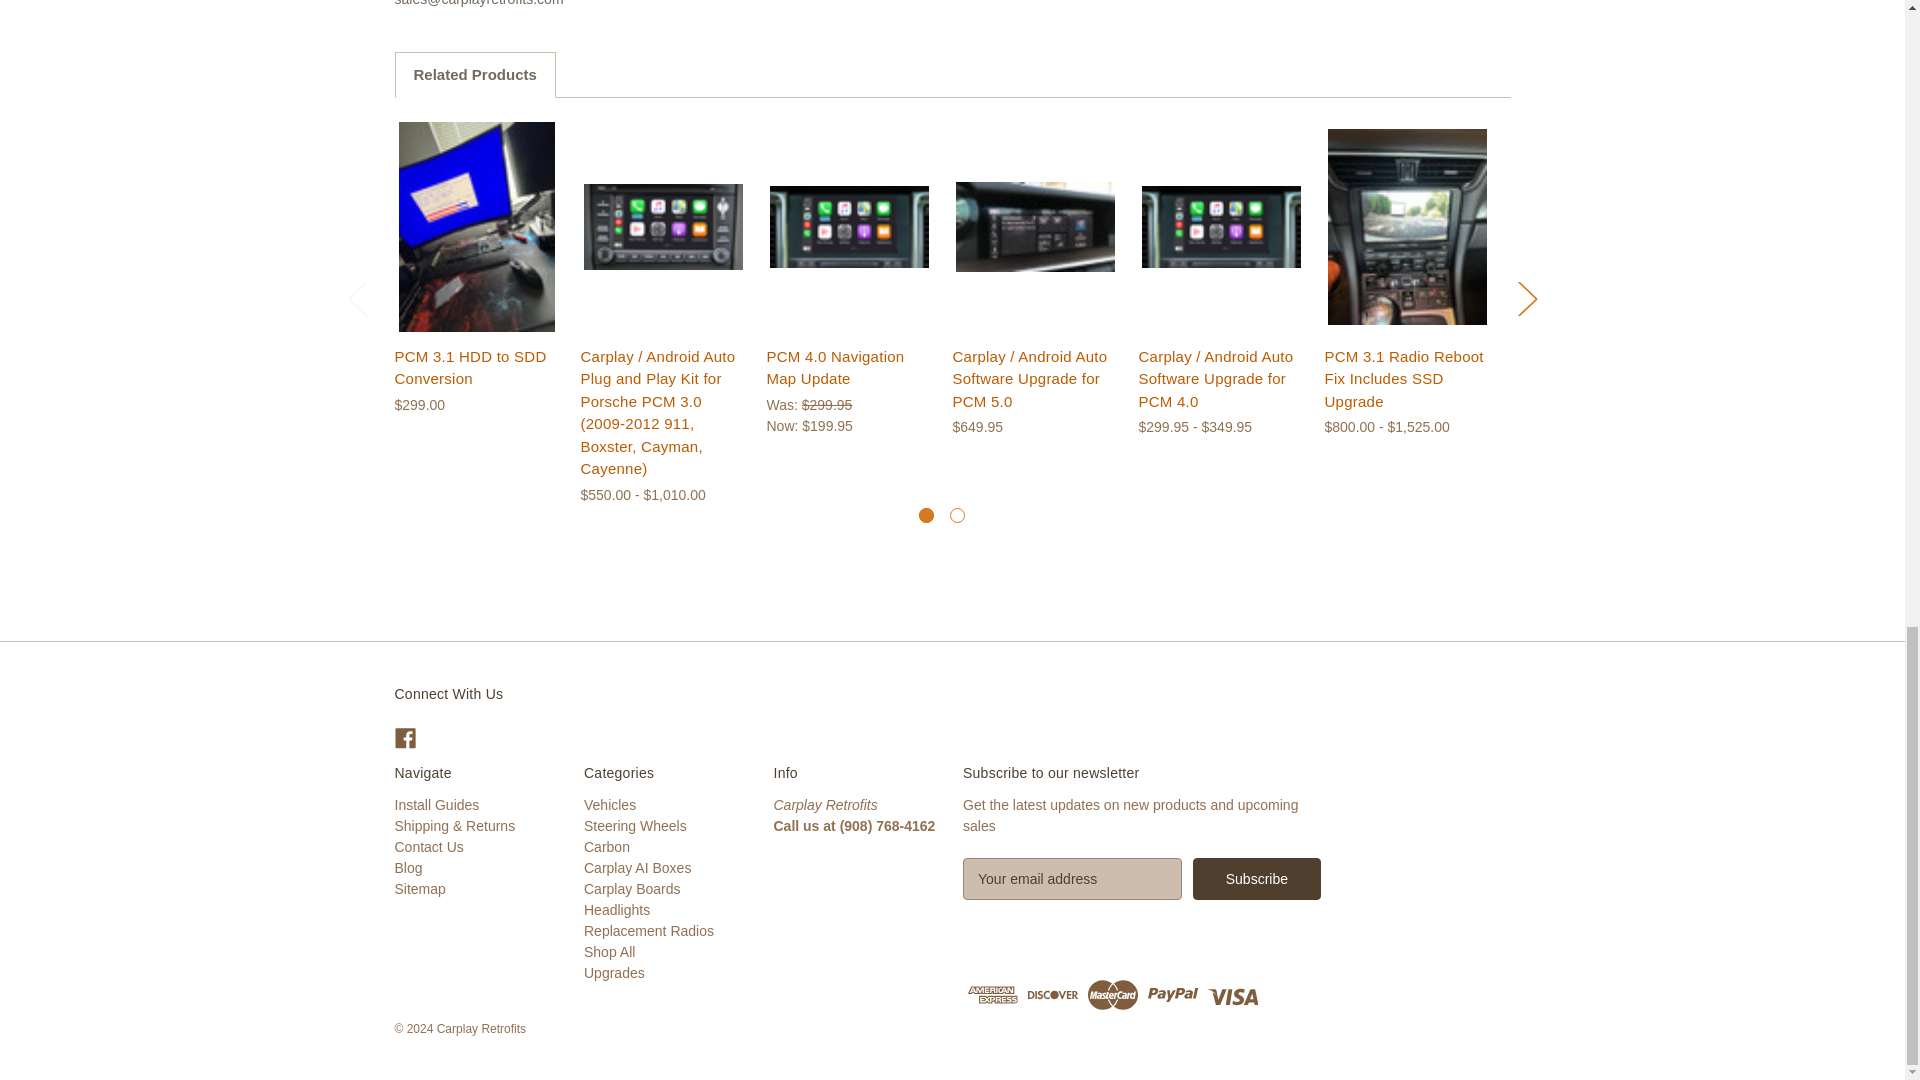 The width and height of the screenshot is (1920, 1080). Describe the element at coordinates (1173, 995) in the screenshot. I see `PayPal` at that location.